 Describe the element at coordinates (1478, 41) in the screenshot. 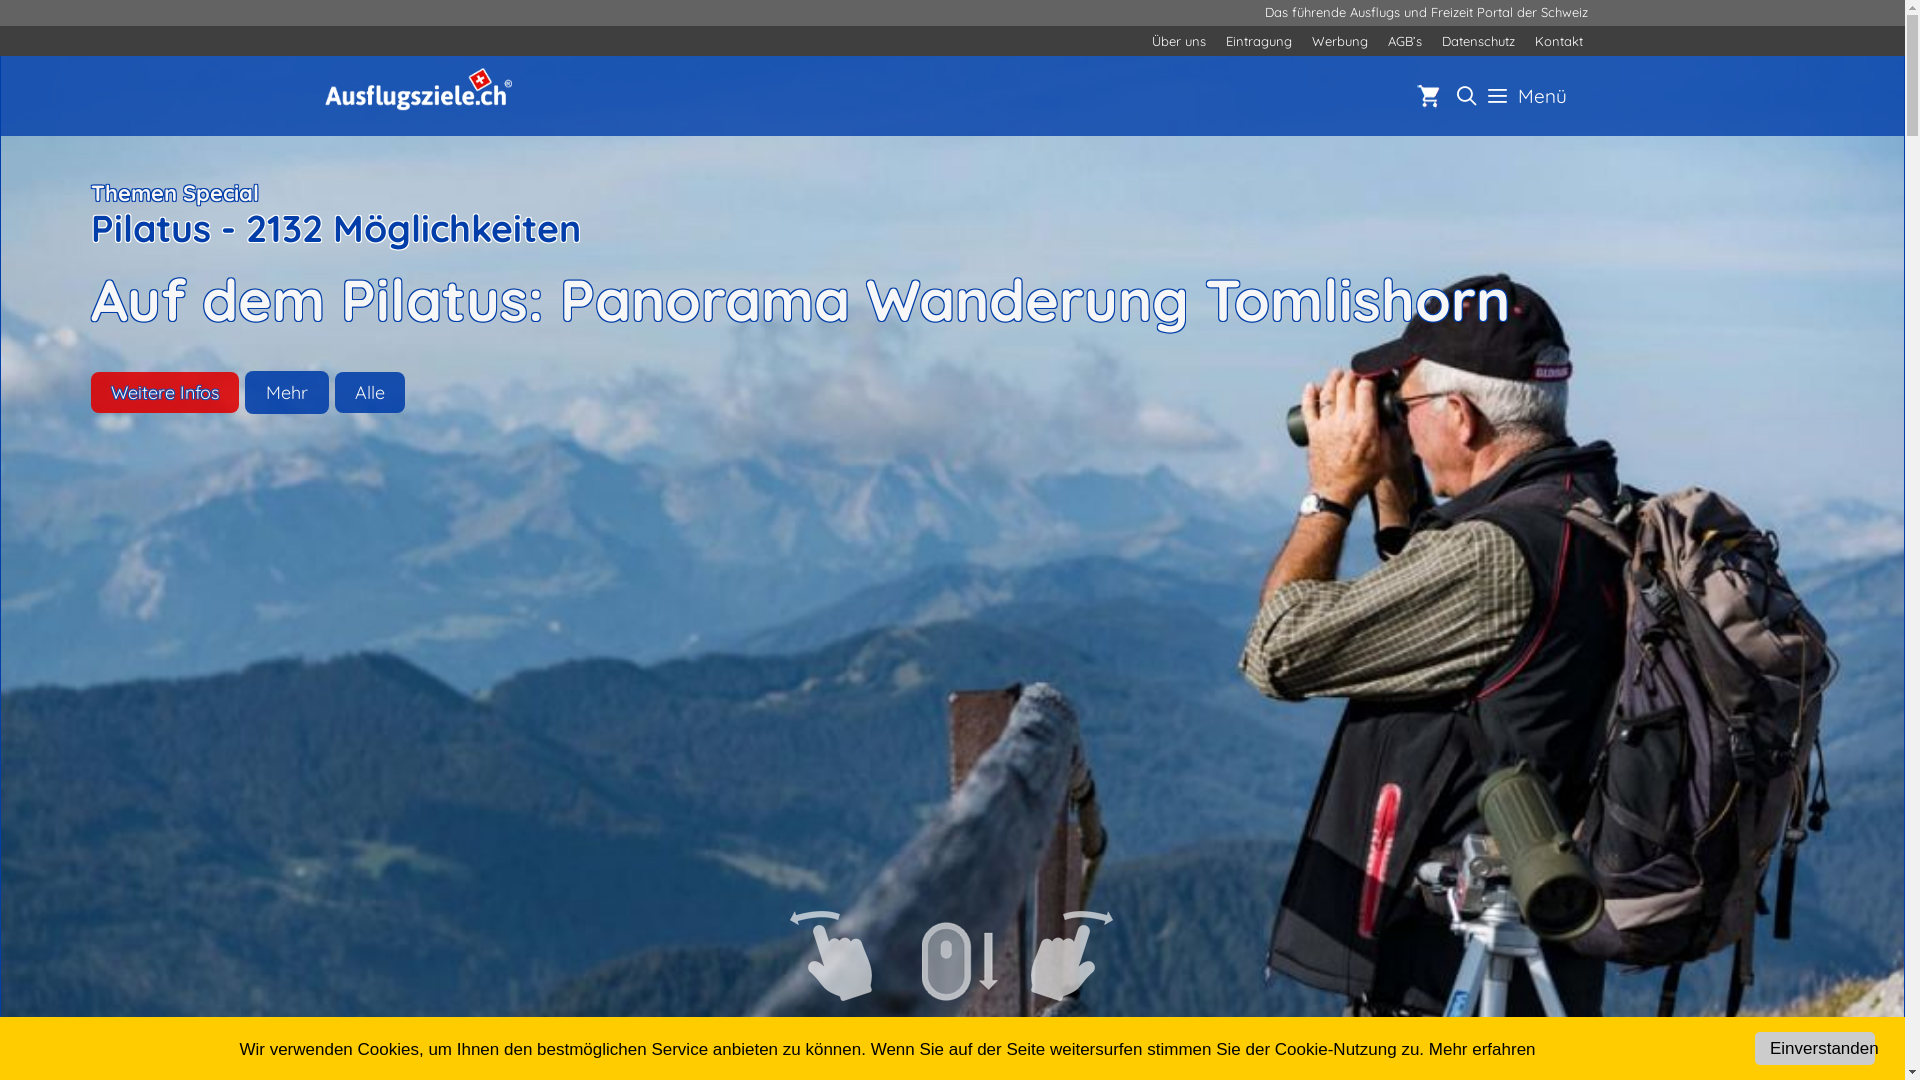

I see `Datenschutz` at that location.